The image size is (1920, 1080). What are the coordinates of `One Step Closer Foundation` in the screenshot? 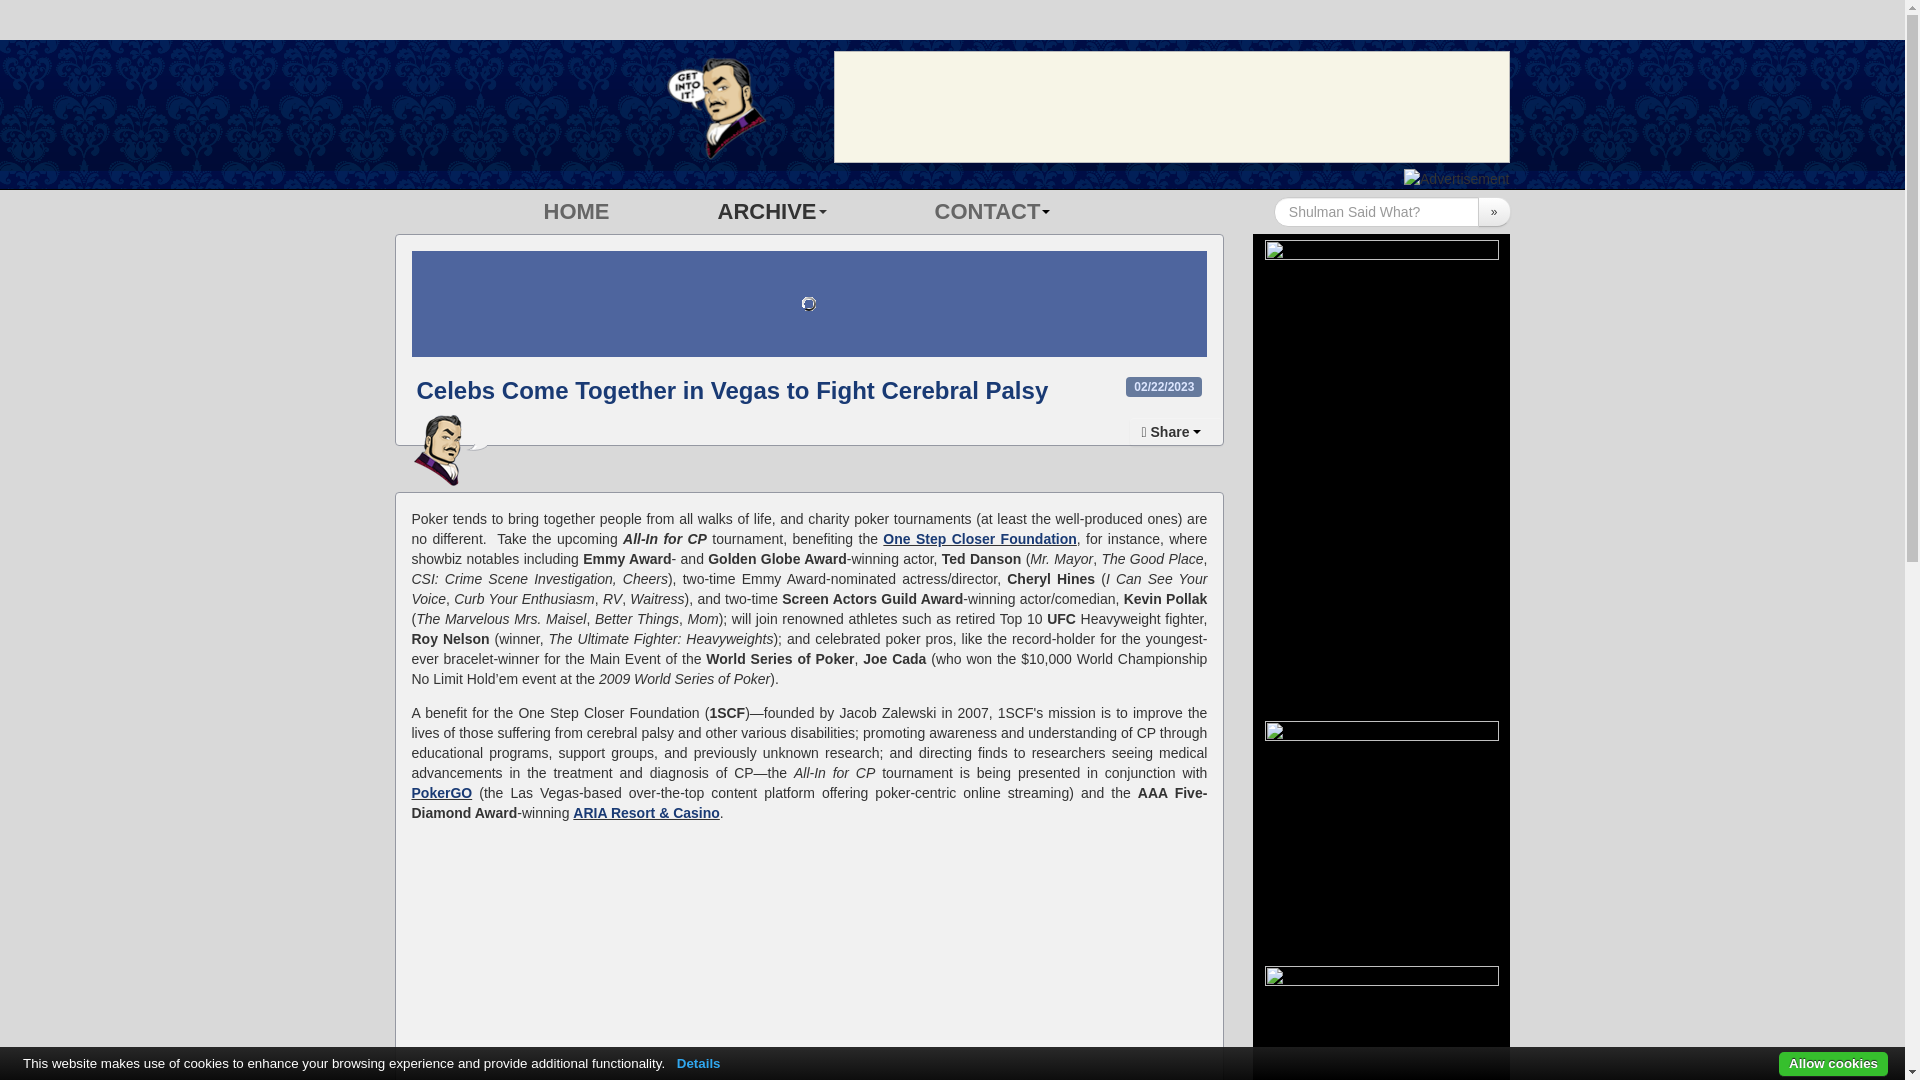 It's located at (979, 538).